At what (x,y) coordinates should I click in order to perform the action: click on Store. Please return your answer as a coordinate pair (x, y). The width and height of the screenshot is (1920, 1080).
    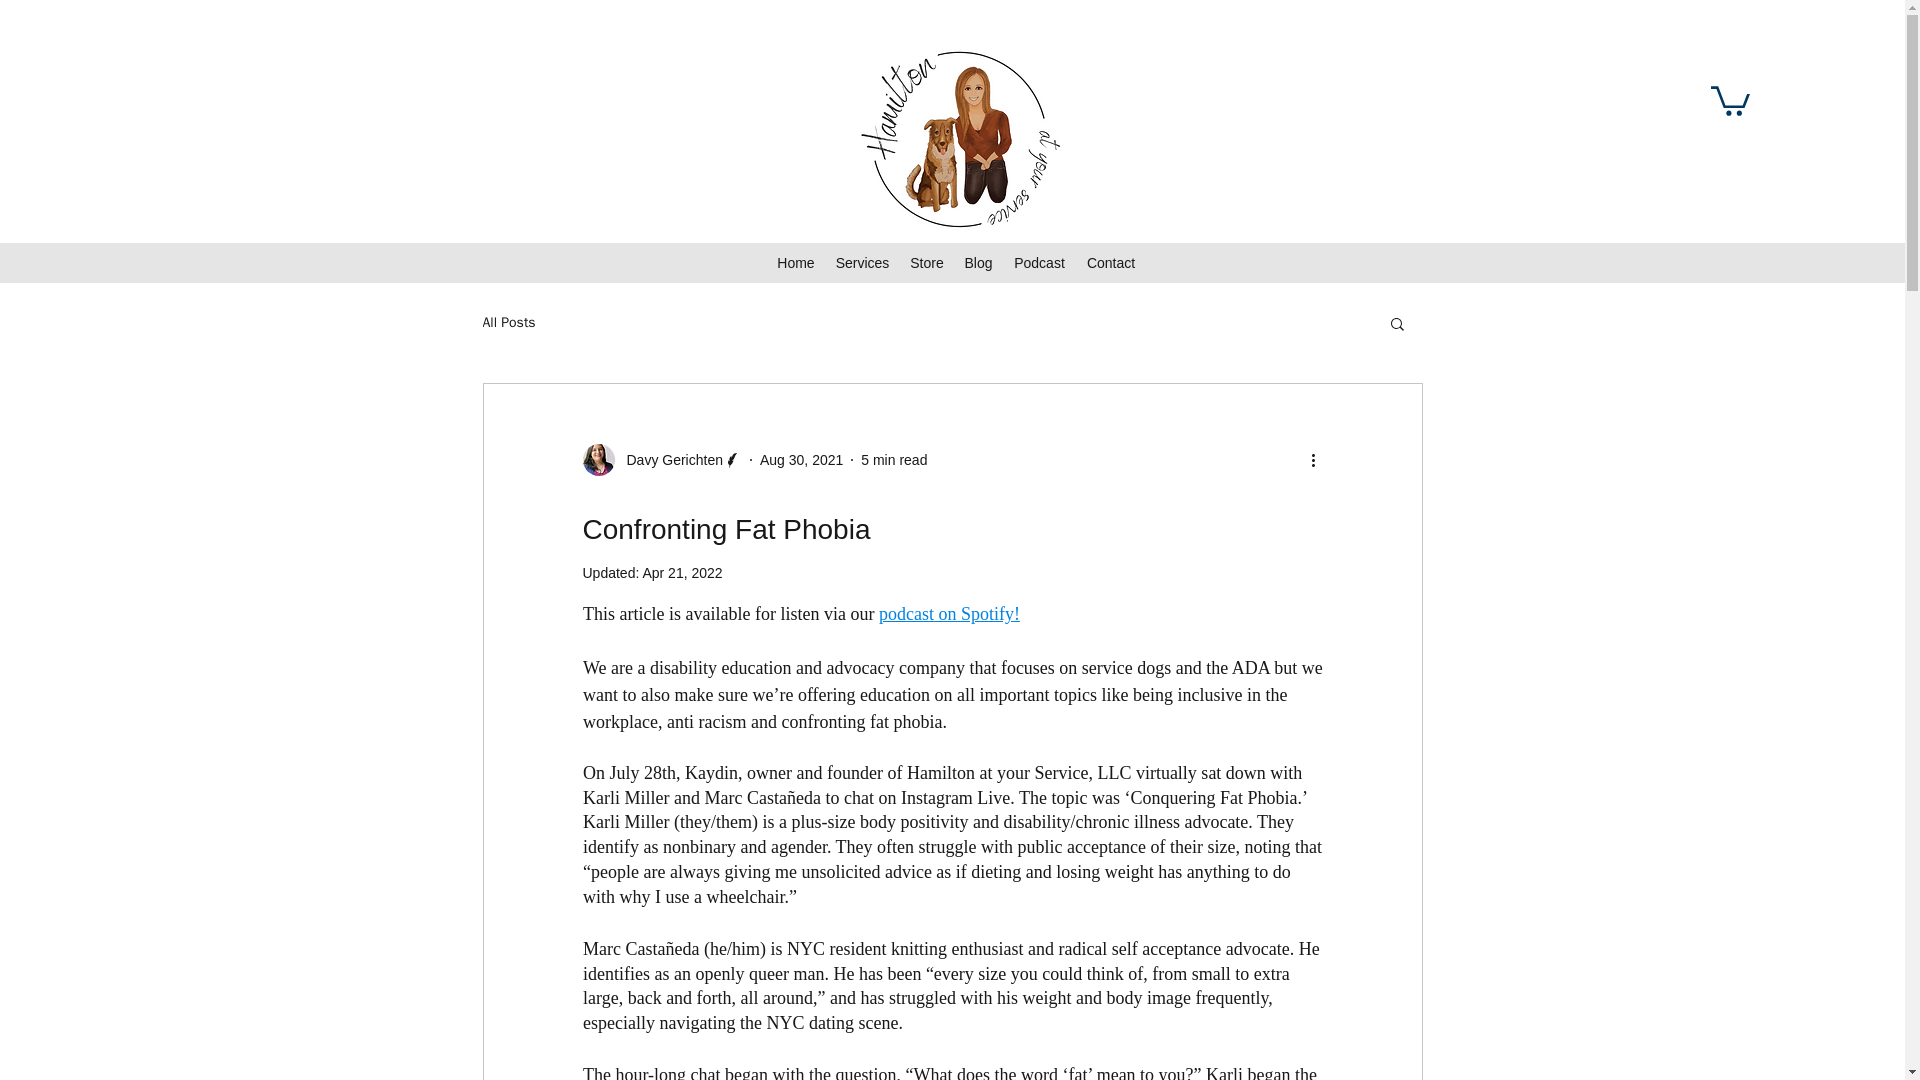
    Looking at the image, I should click on (927, 262).